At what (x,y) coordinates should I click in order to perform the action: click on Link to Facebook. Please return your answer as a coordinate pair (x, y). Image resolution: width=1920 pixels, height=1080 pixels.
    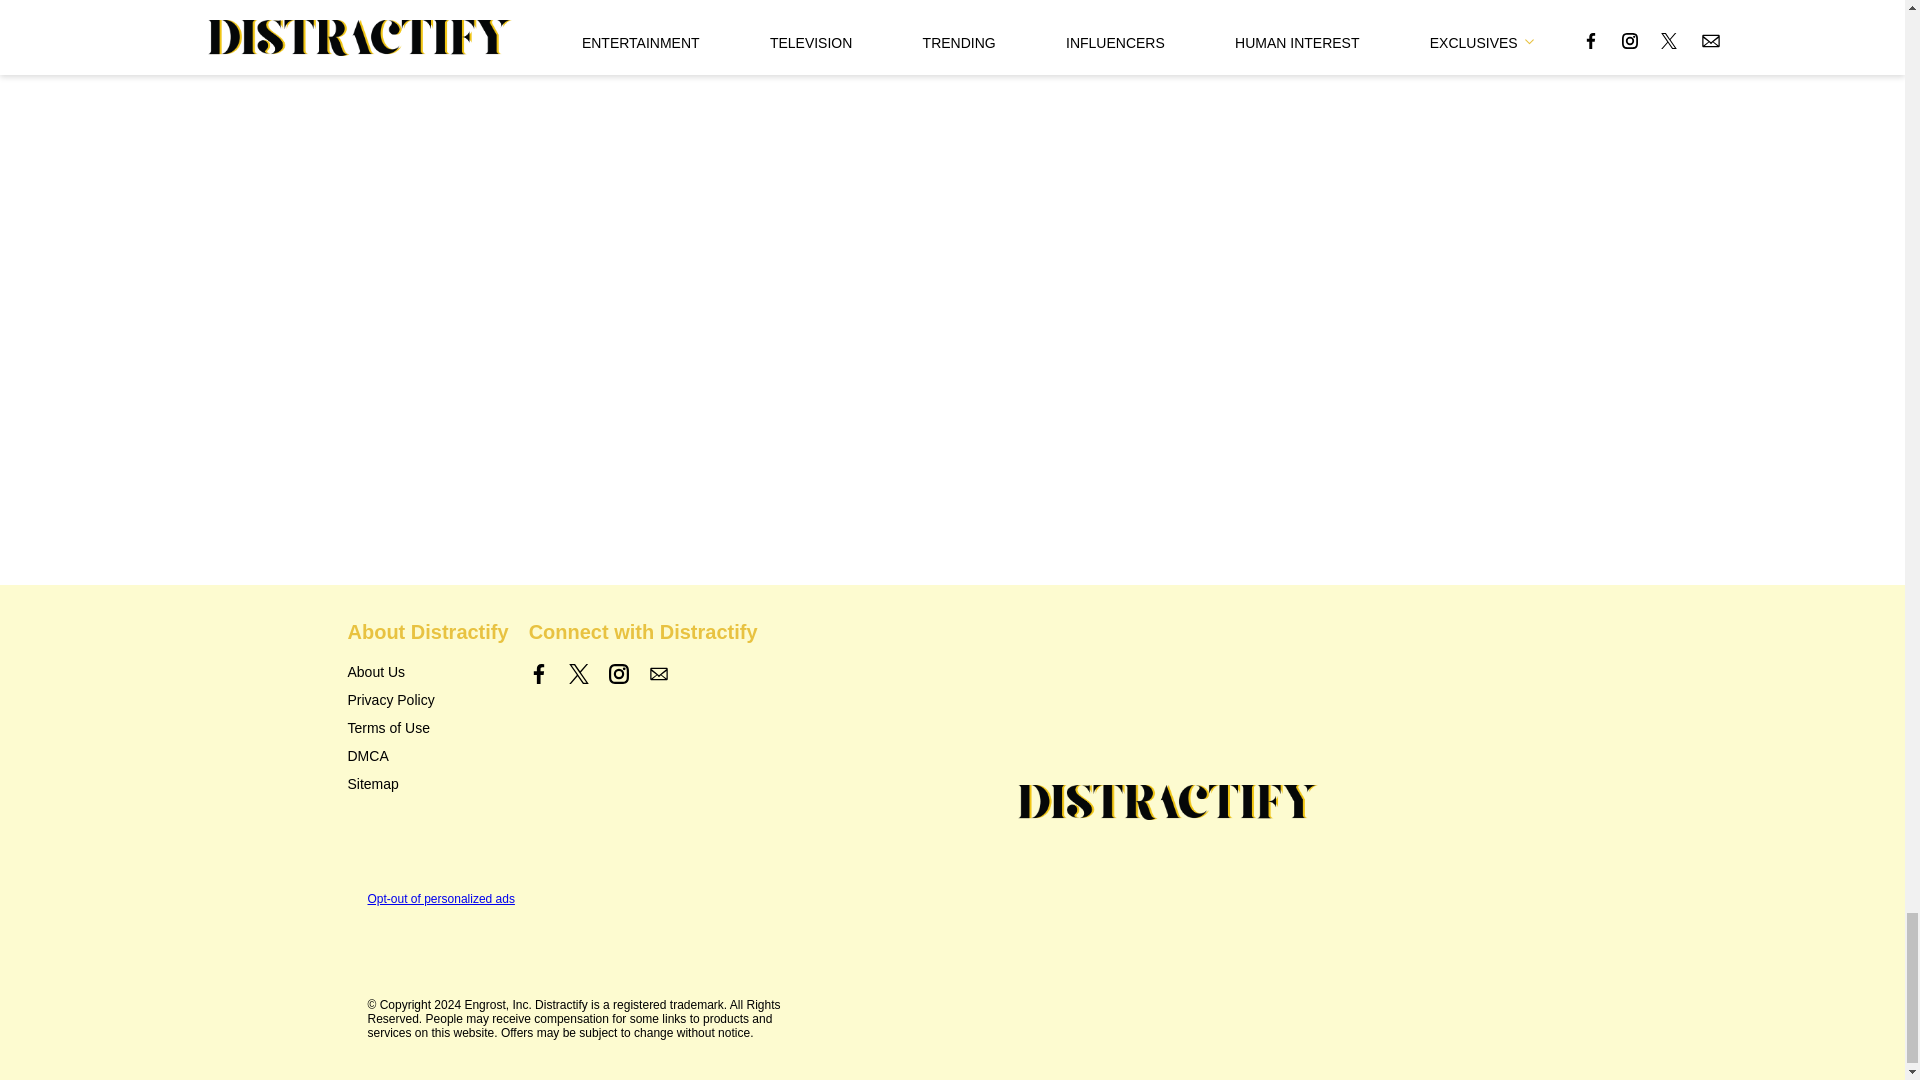
    Looking at the image, I should click on (539, 674).